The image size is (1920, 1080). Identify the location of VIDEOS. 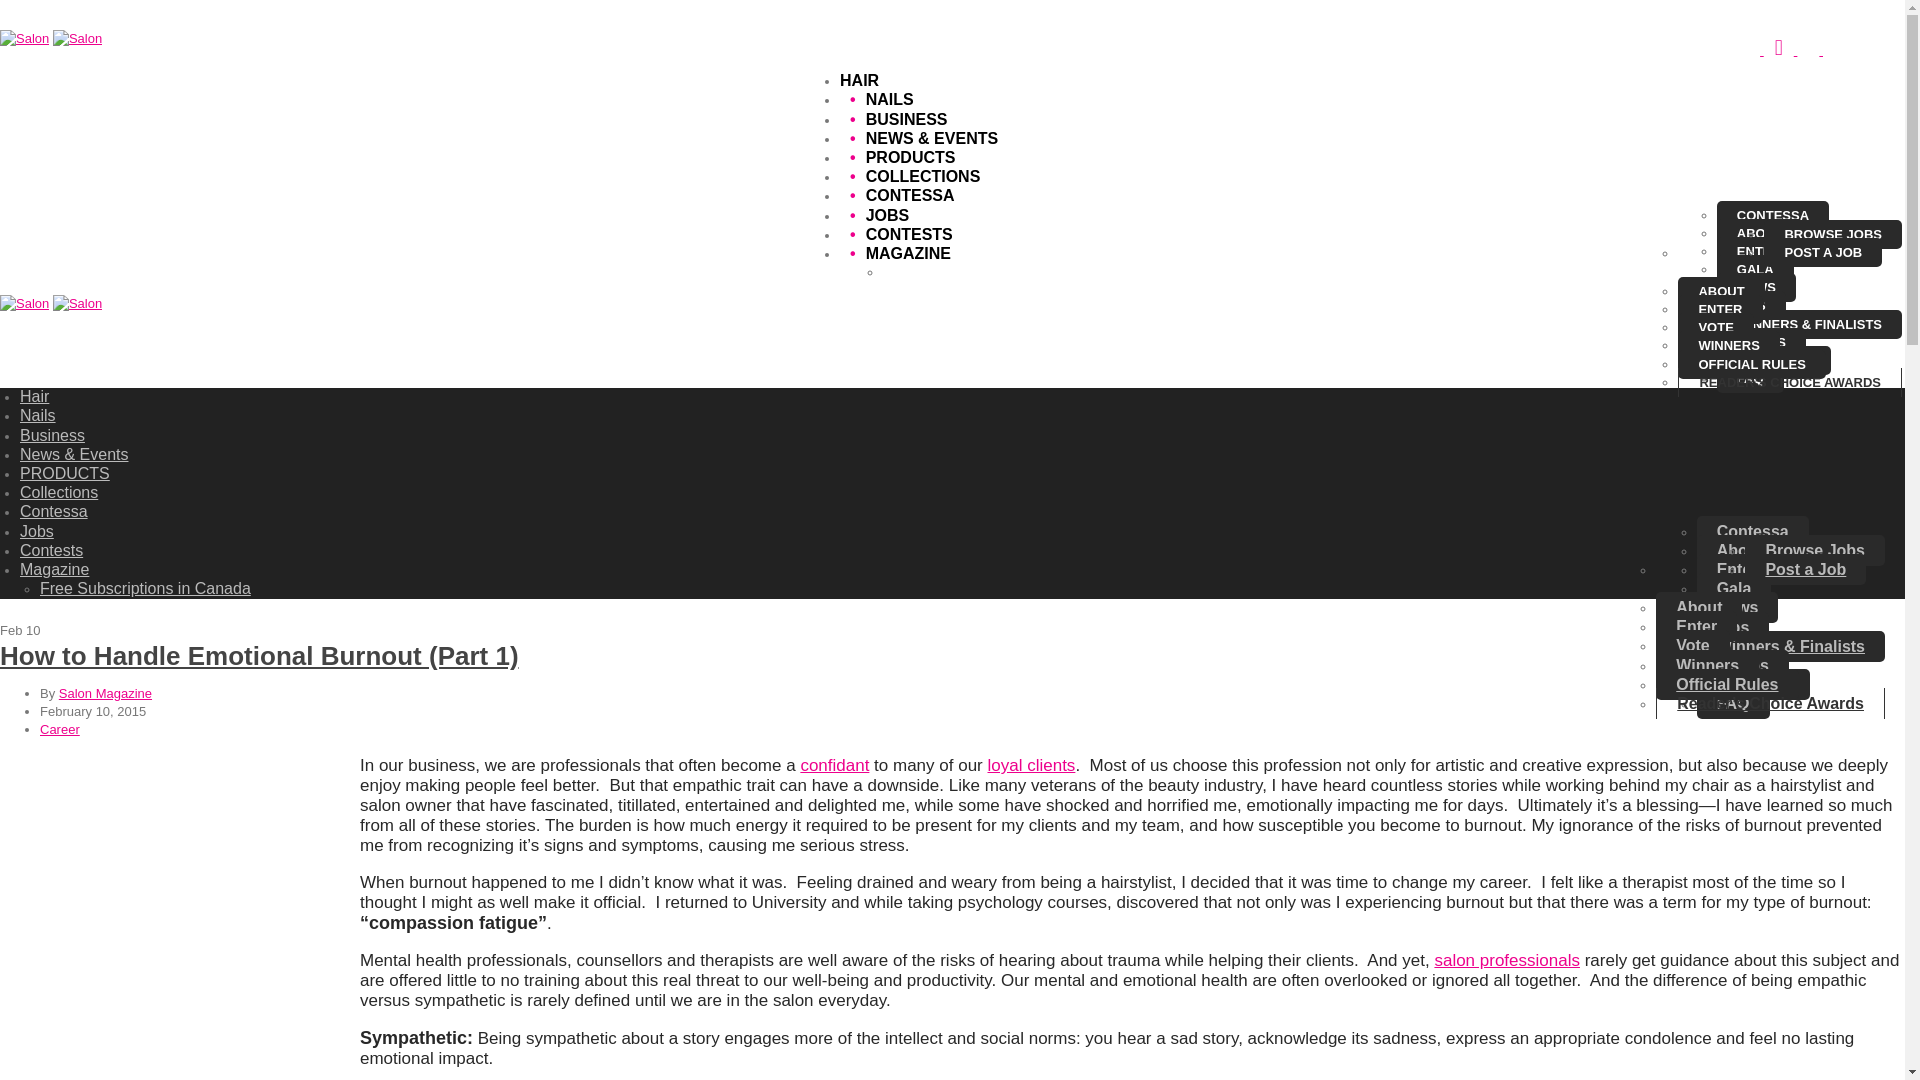
(1761, 342).